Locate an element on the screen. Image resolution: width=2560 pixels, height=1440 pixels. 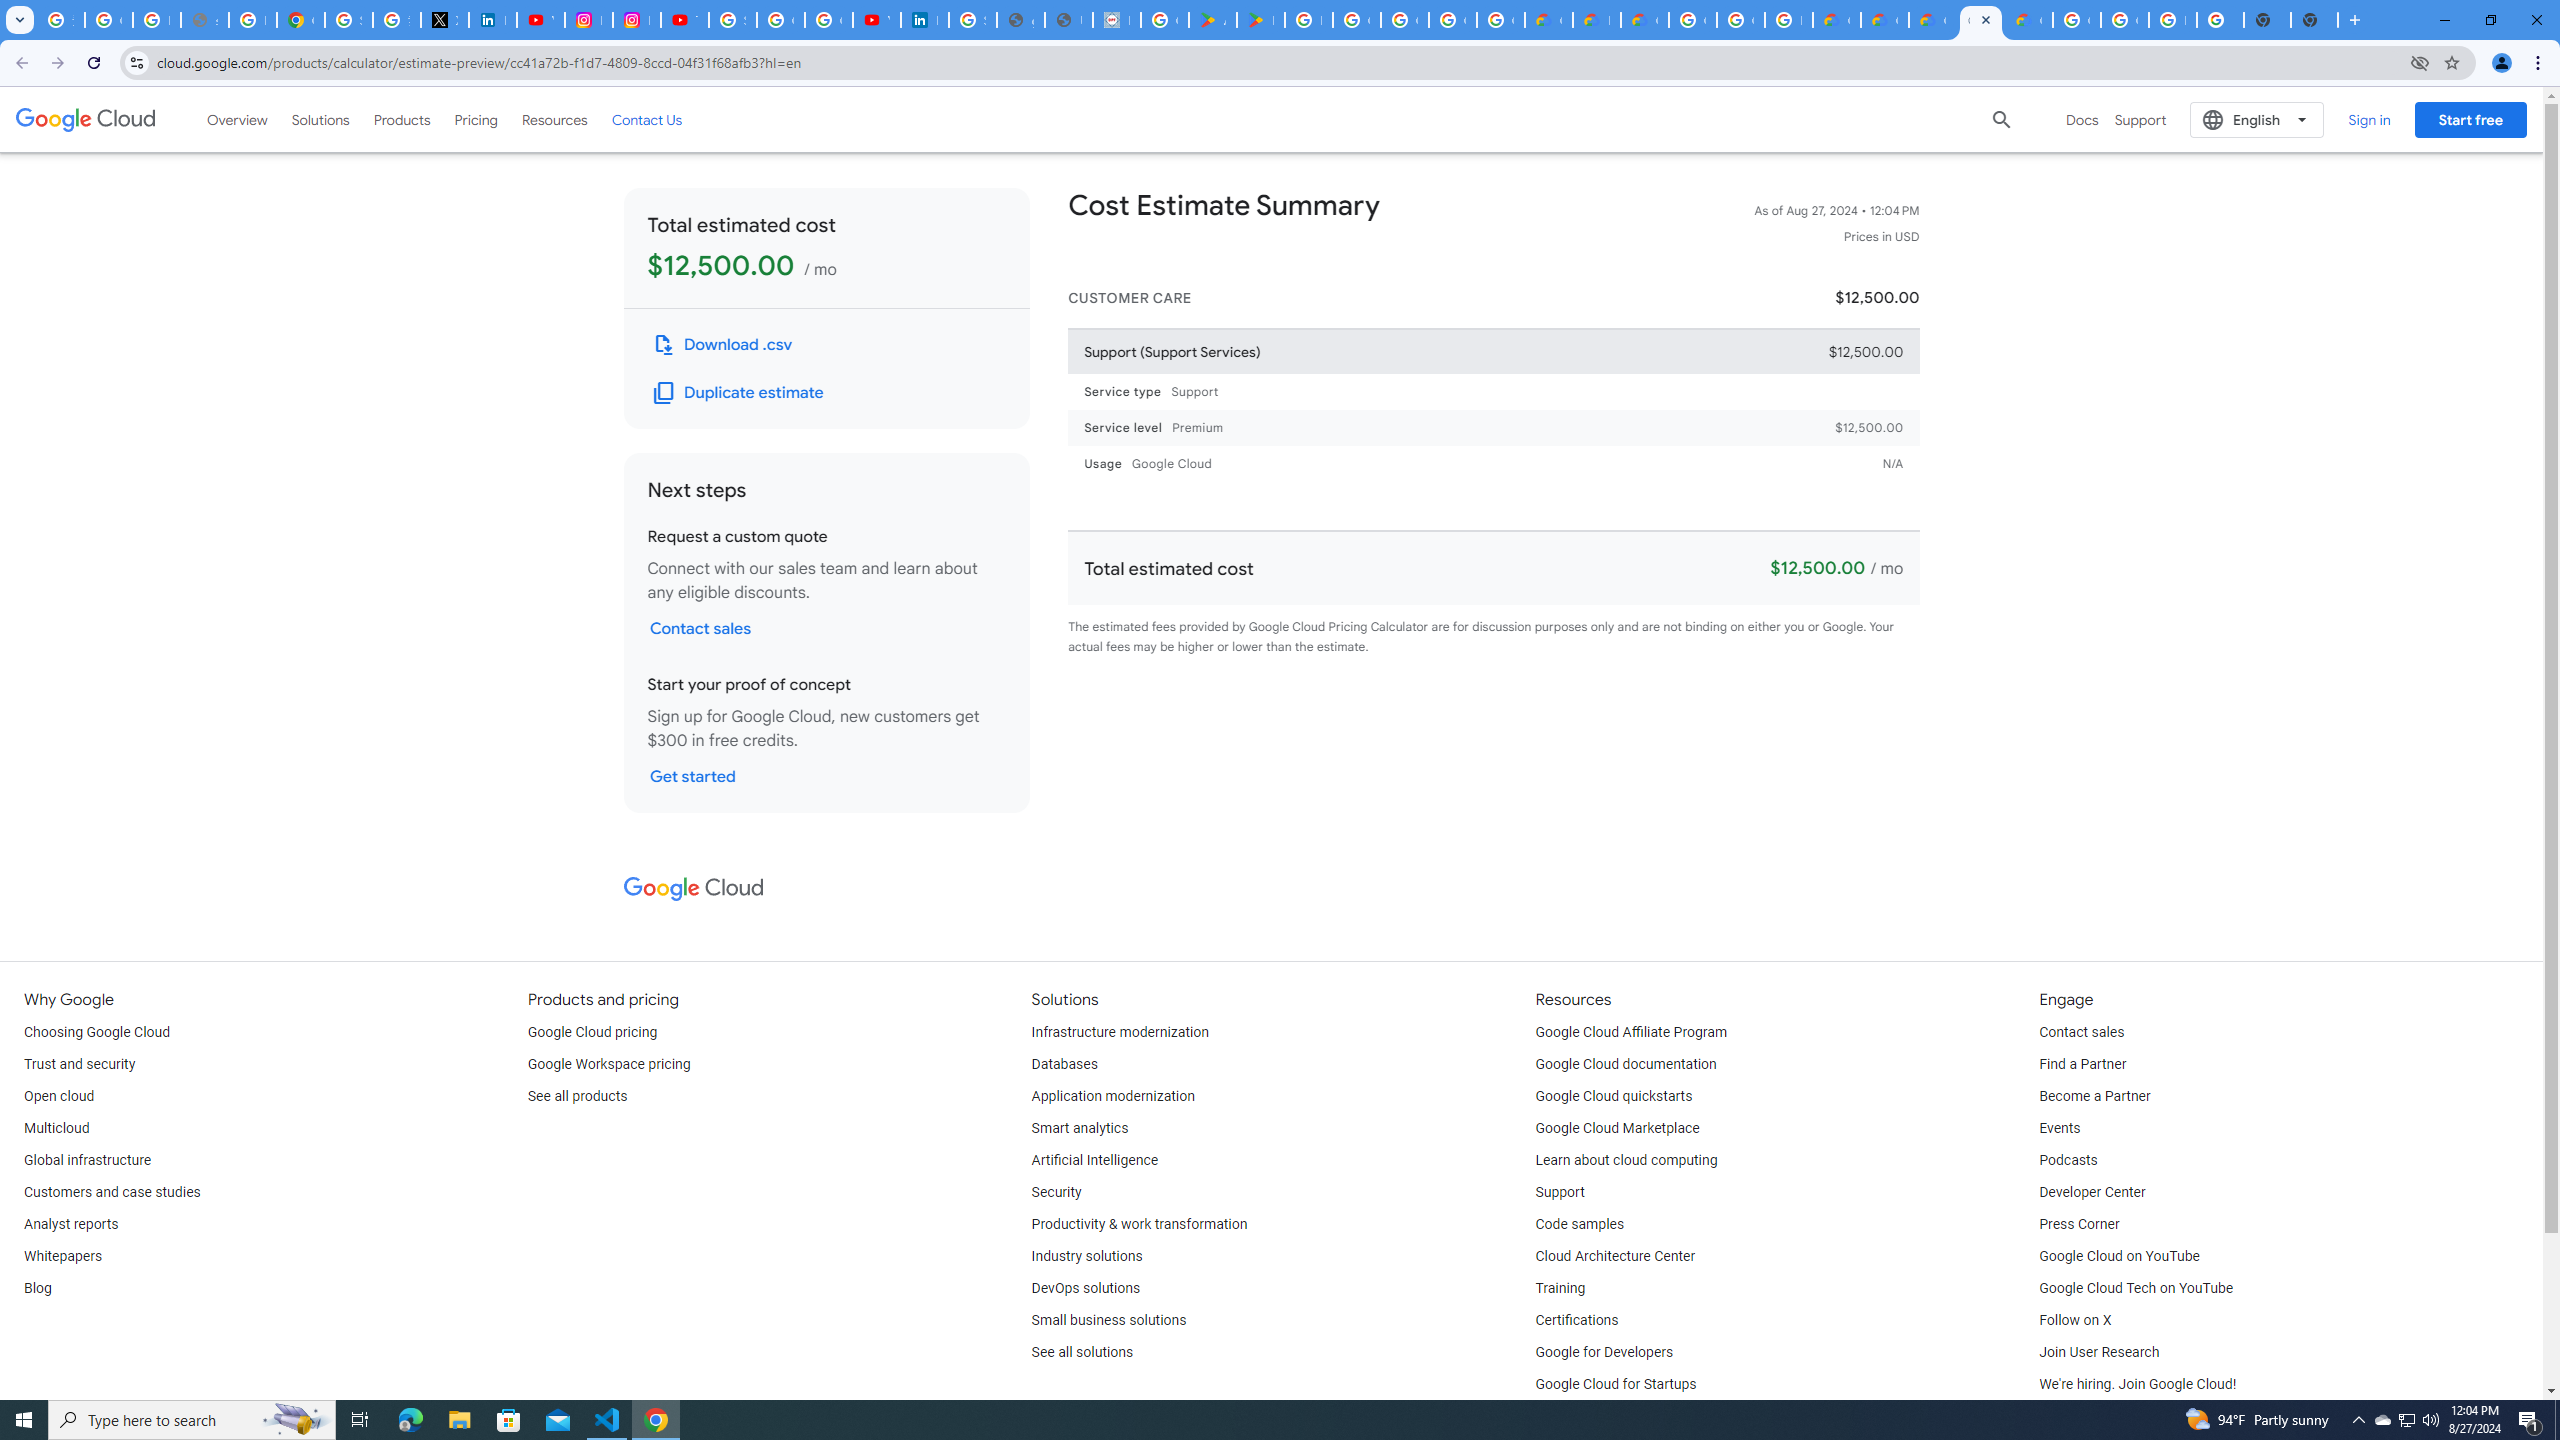
Google Cloud Platform is located at coordinates (1740, 20).